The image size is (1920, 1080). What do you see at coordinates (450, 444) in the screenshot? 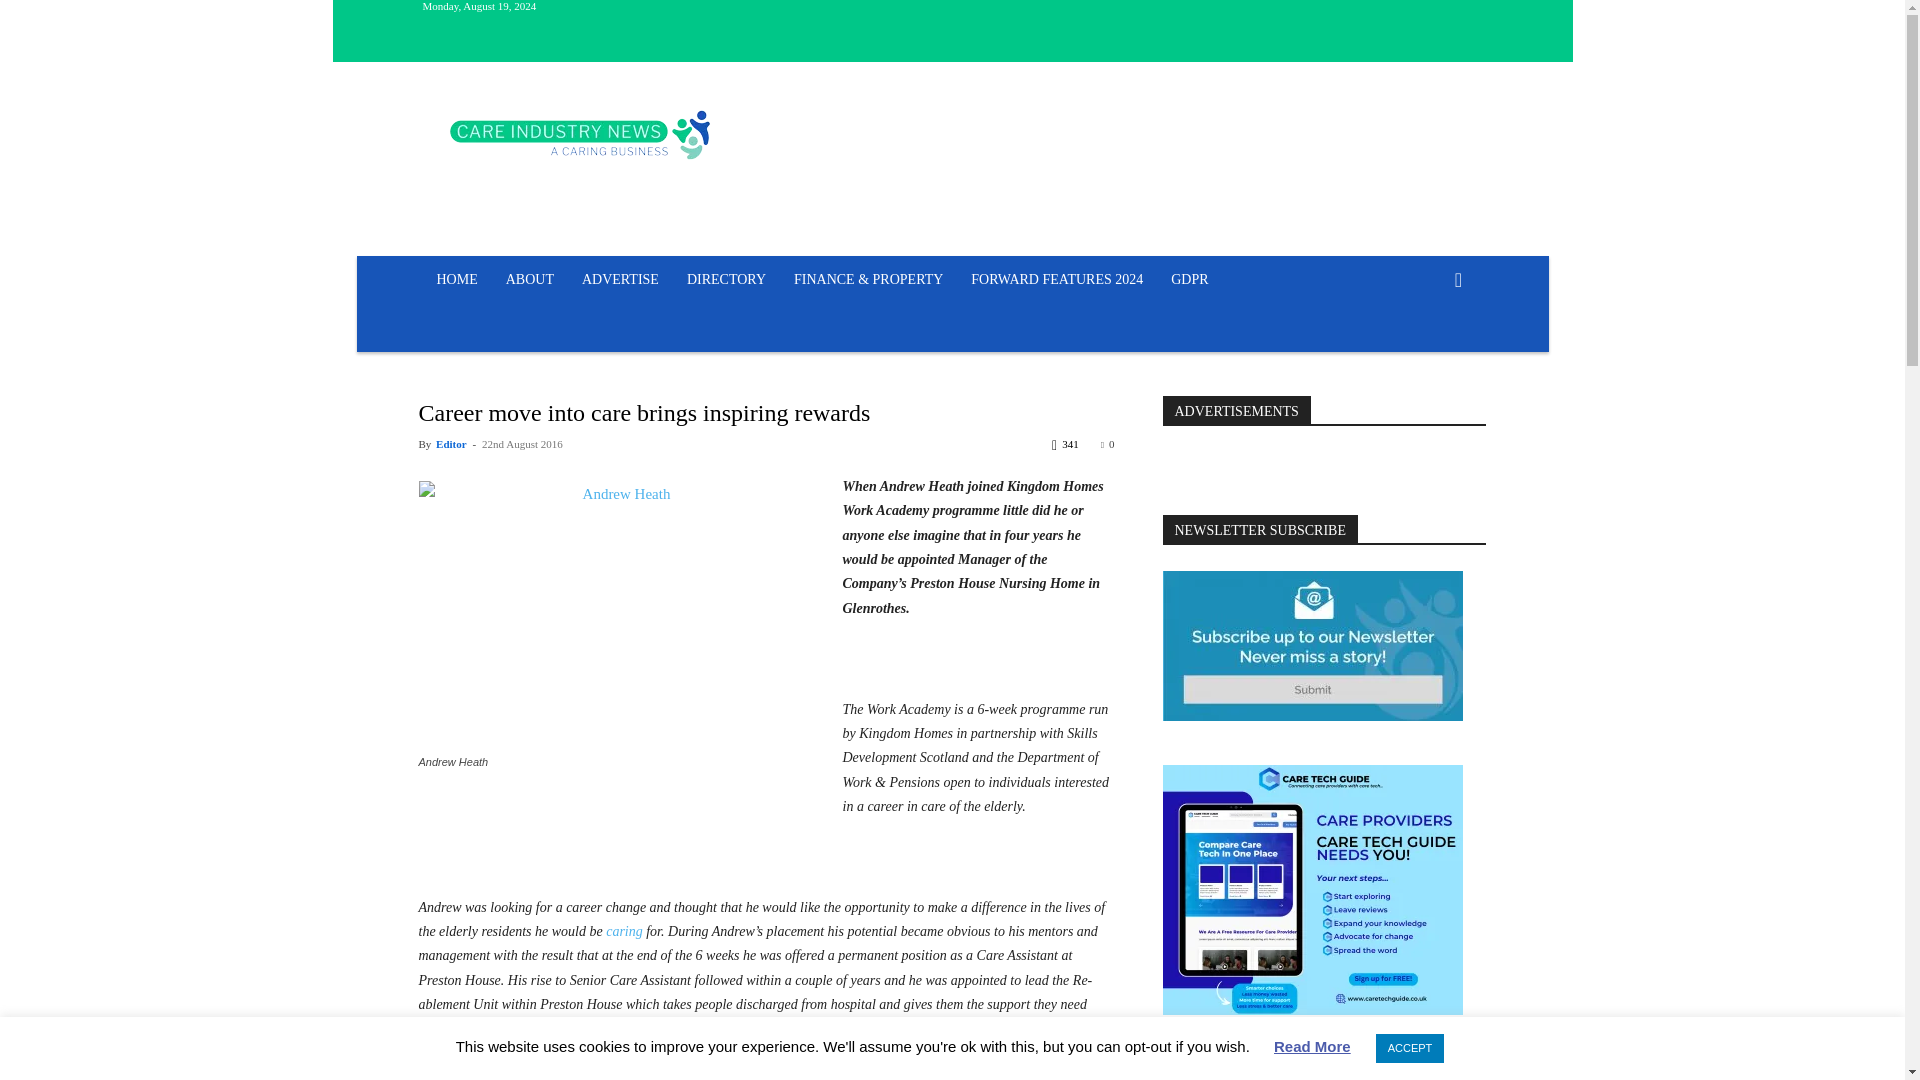
I see `Editor` at bounding box center [450, 444].